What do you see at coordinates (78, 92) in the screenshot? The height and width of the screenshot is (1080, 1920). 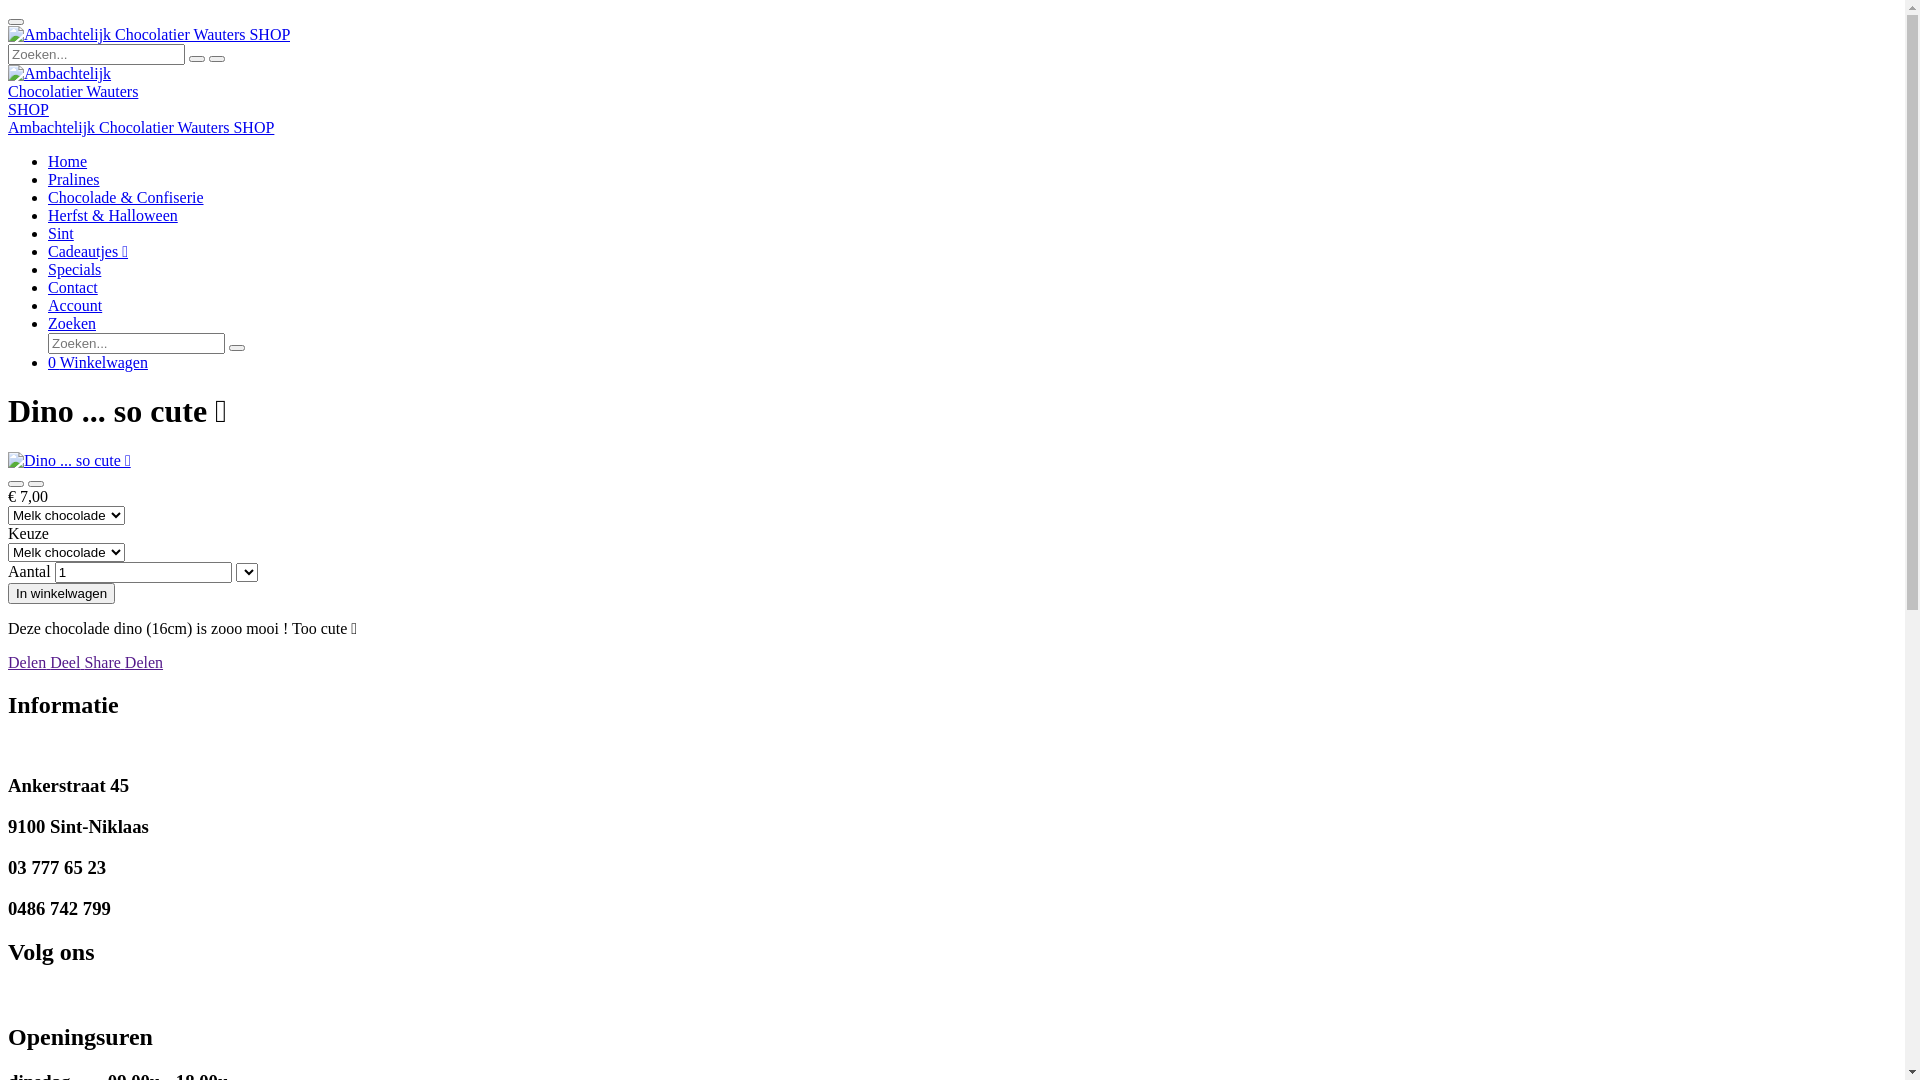 I see `Ambachtelijk Chocolatier Wauters SHOP` at bounding box center [78, 92].